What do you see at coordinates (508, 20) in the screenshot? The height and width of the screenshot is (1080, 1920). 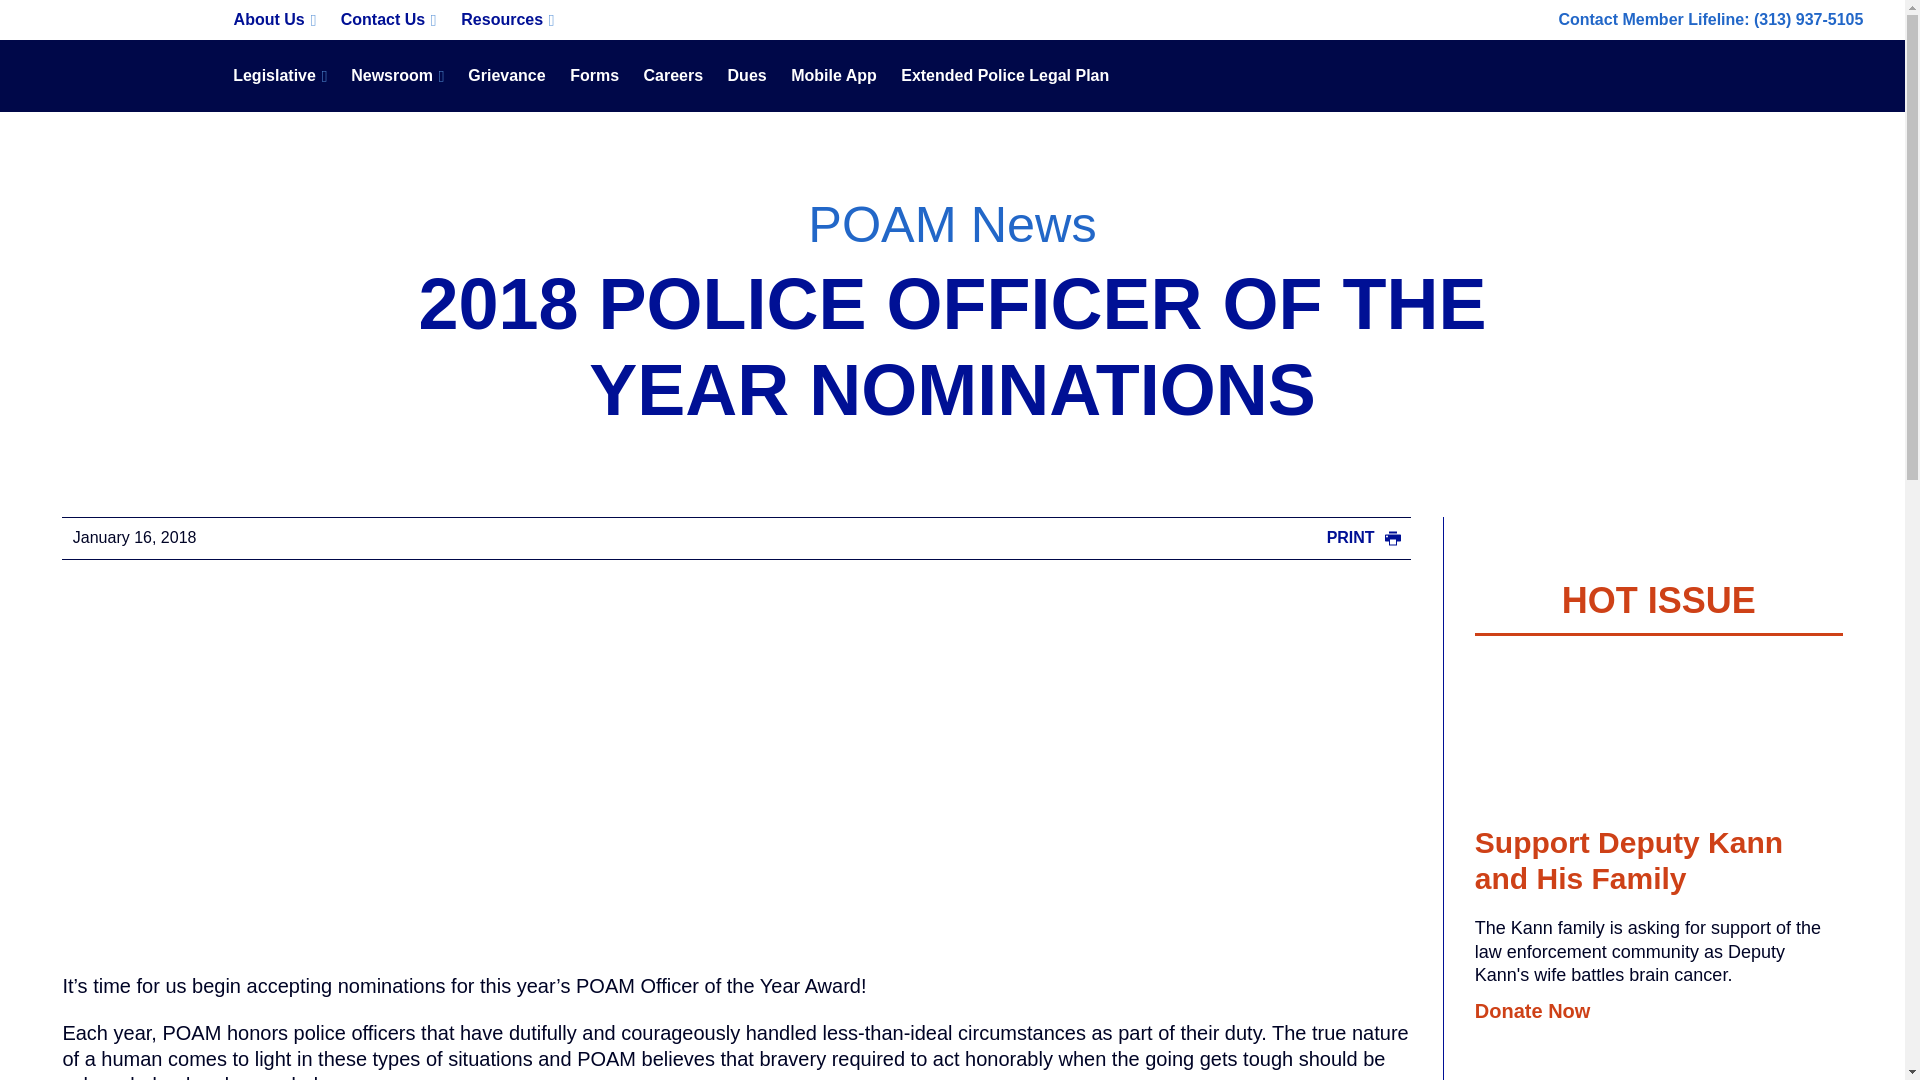 I see `Resources` at bounding box center [508, 20].